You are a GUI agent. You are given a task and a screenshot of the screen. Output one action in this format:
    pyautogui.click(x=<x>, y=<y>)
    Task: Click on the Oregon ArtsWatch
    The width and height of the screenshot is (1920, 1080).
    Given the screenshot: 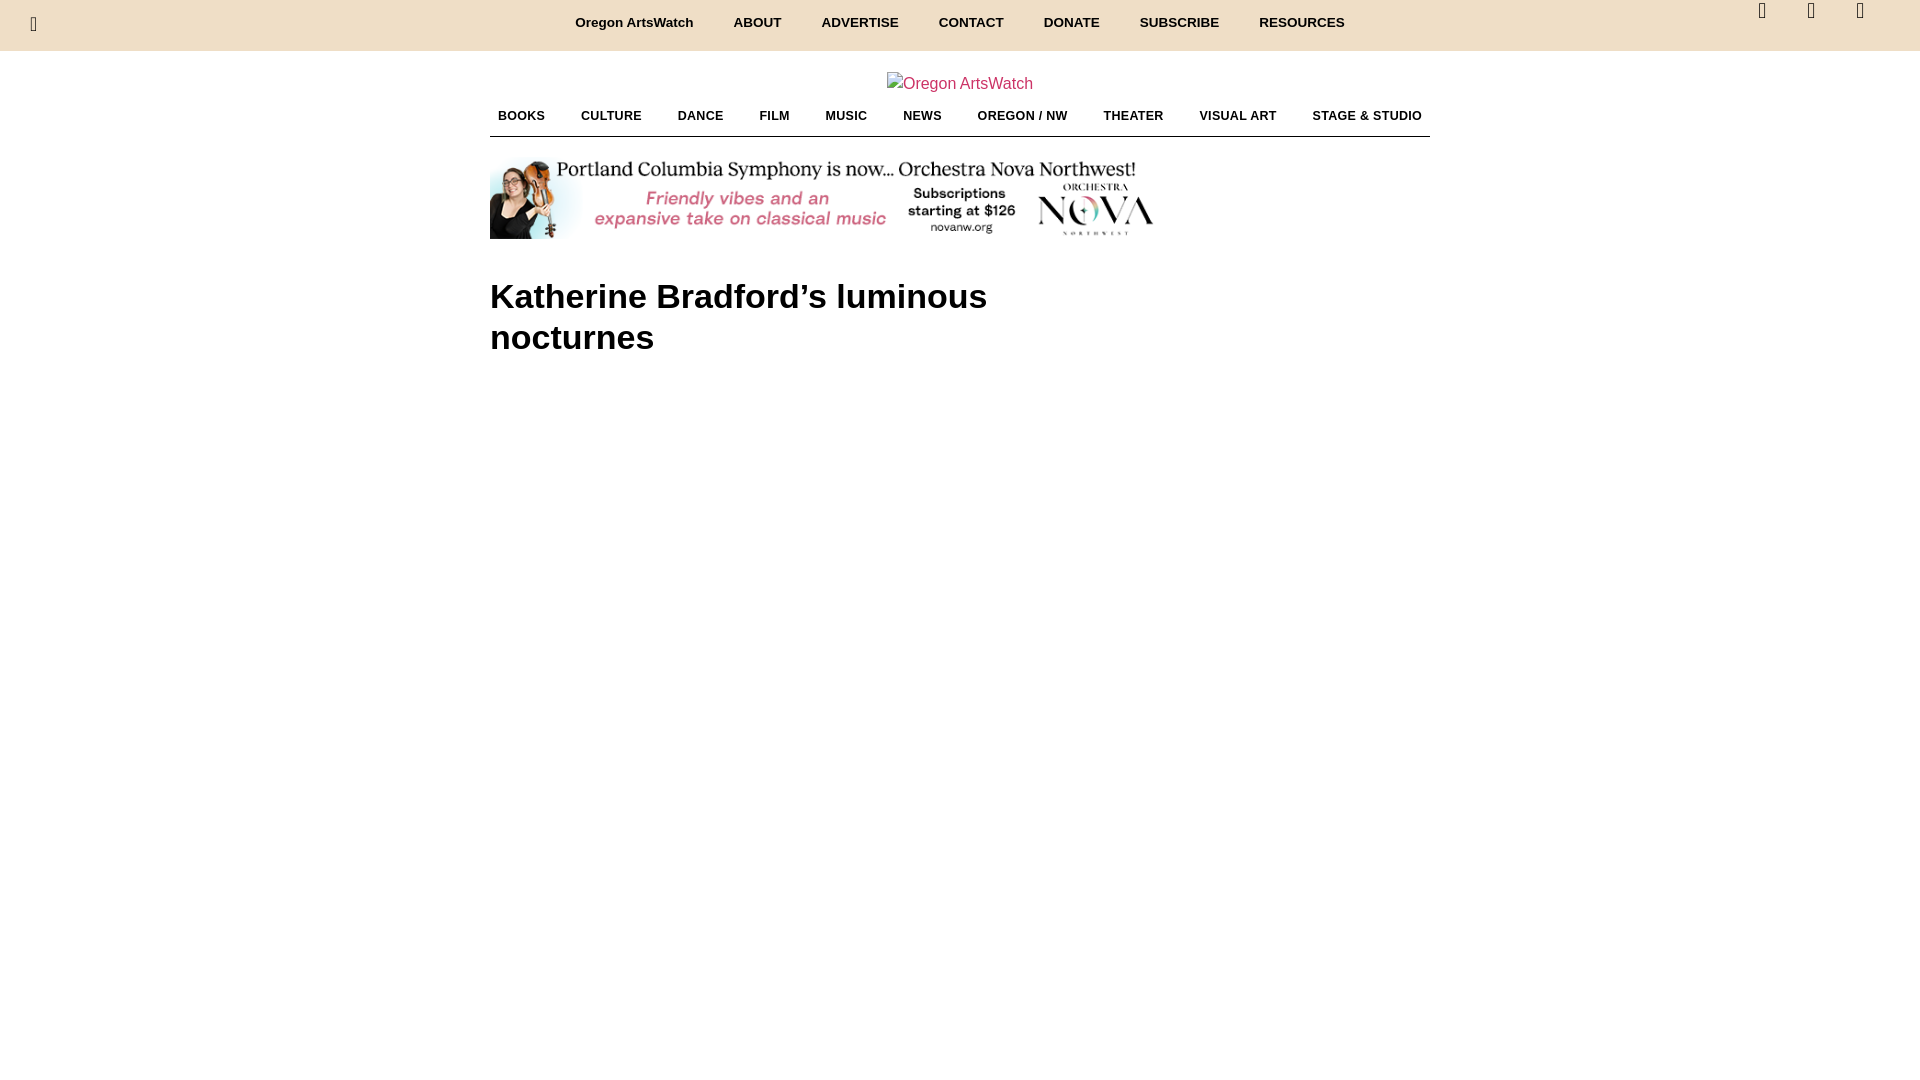 What is the action you would take?
    pyautogui.click(x=960, y=84)
    